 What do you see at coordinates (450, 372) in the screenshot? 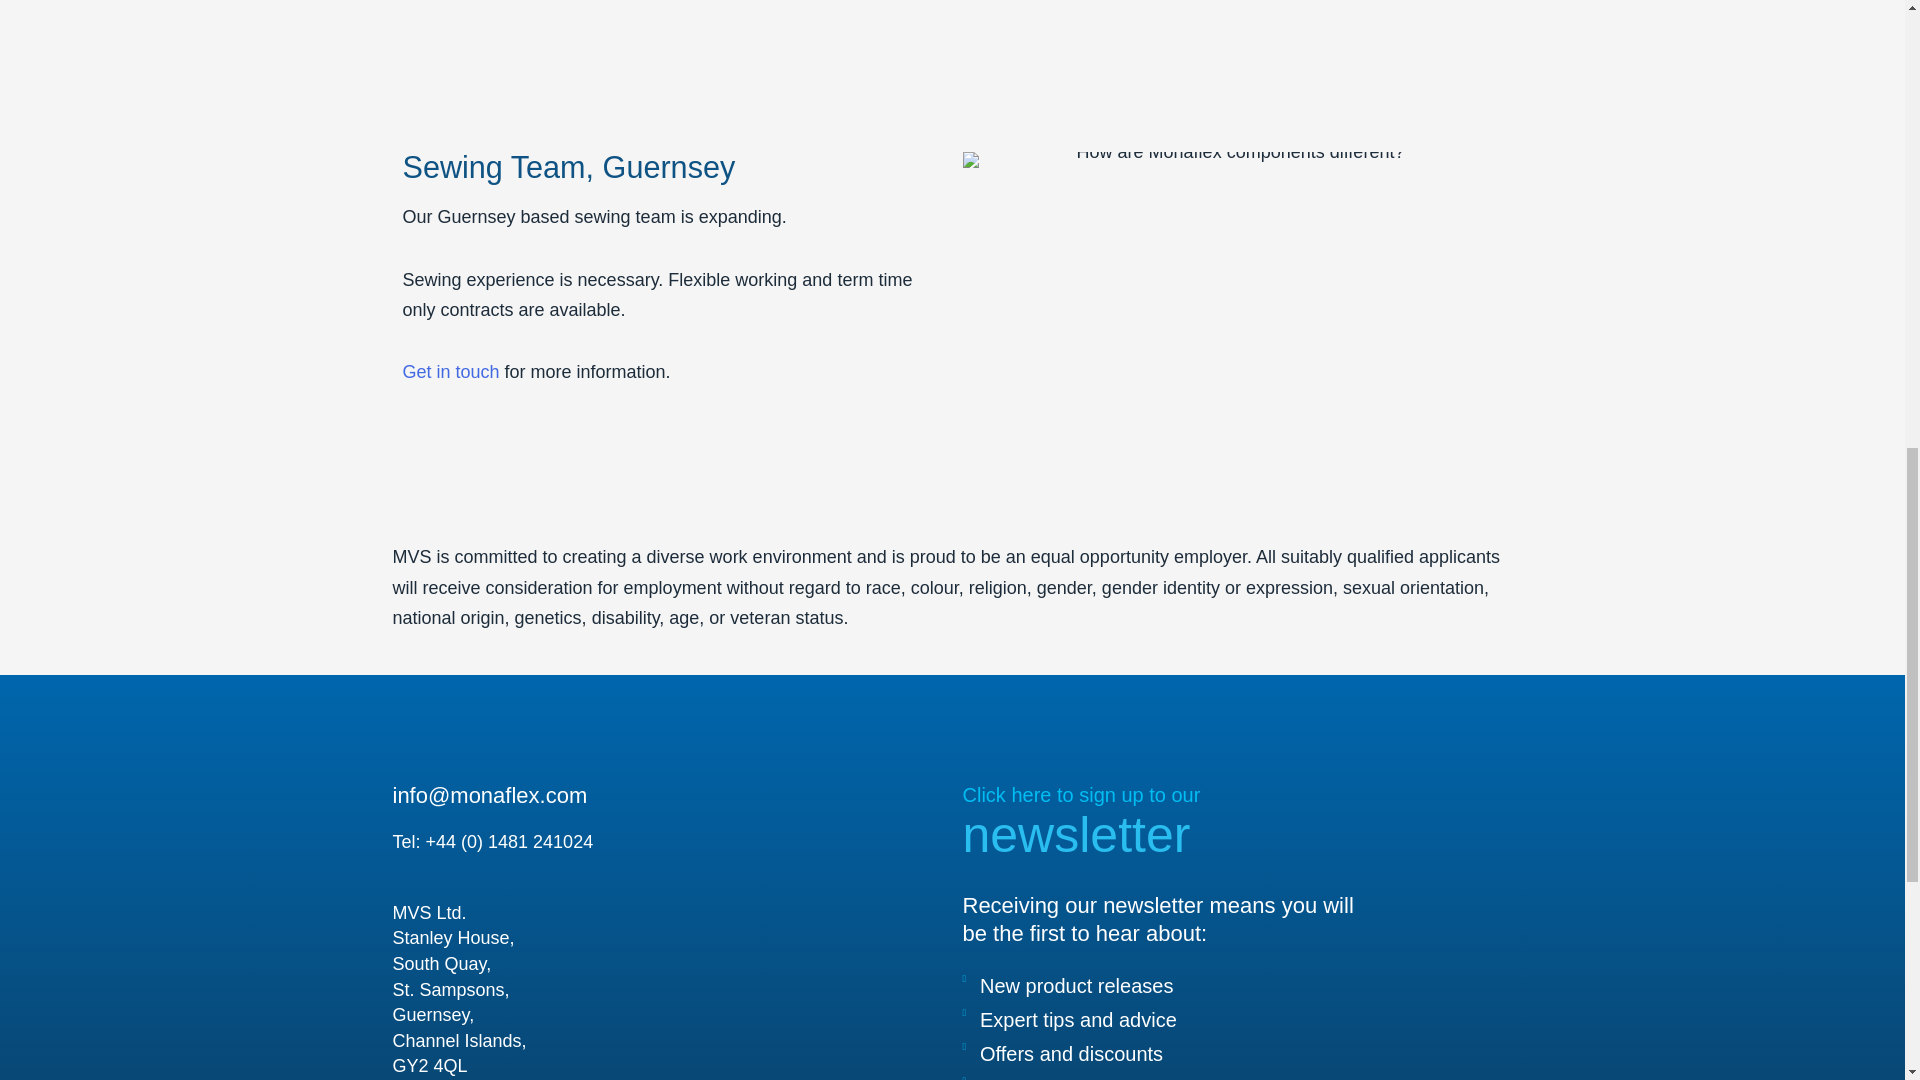
I see `Get in touch` at bounding box center [450, 372].